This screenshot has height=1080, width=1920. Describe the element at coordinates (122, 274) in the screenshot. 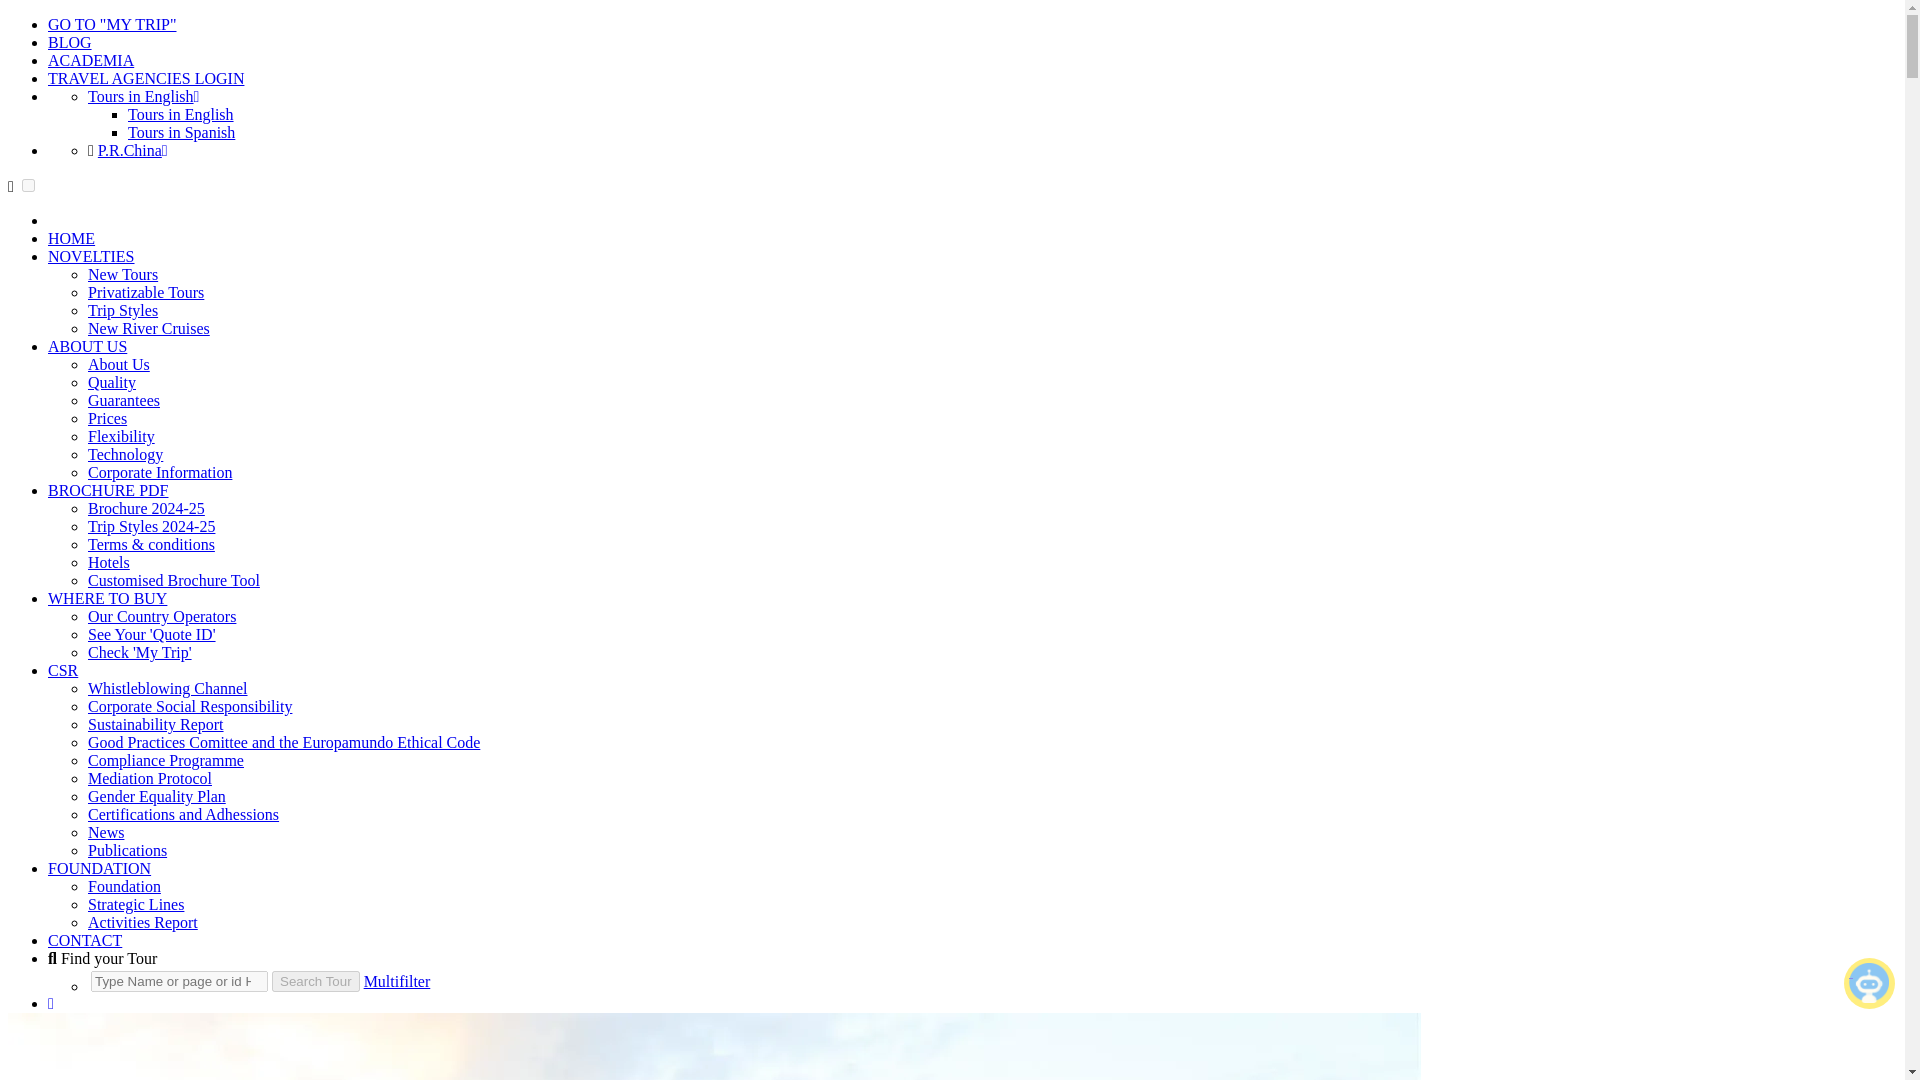

I see `New Tours` at that location.